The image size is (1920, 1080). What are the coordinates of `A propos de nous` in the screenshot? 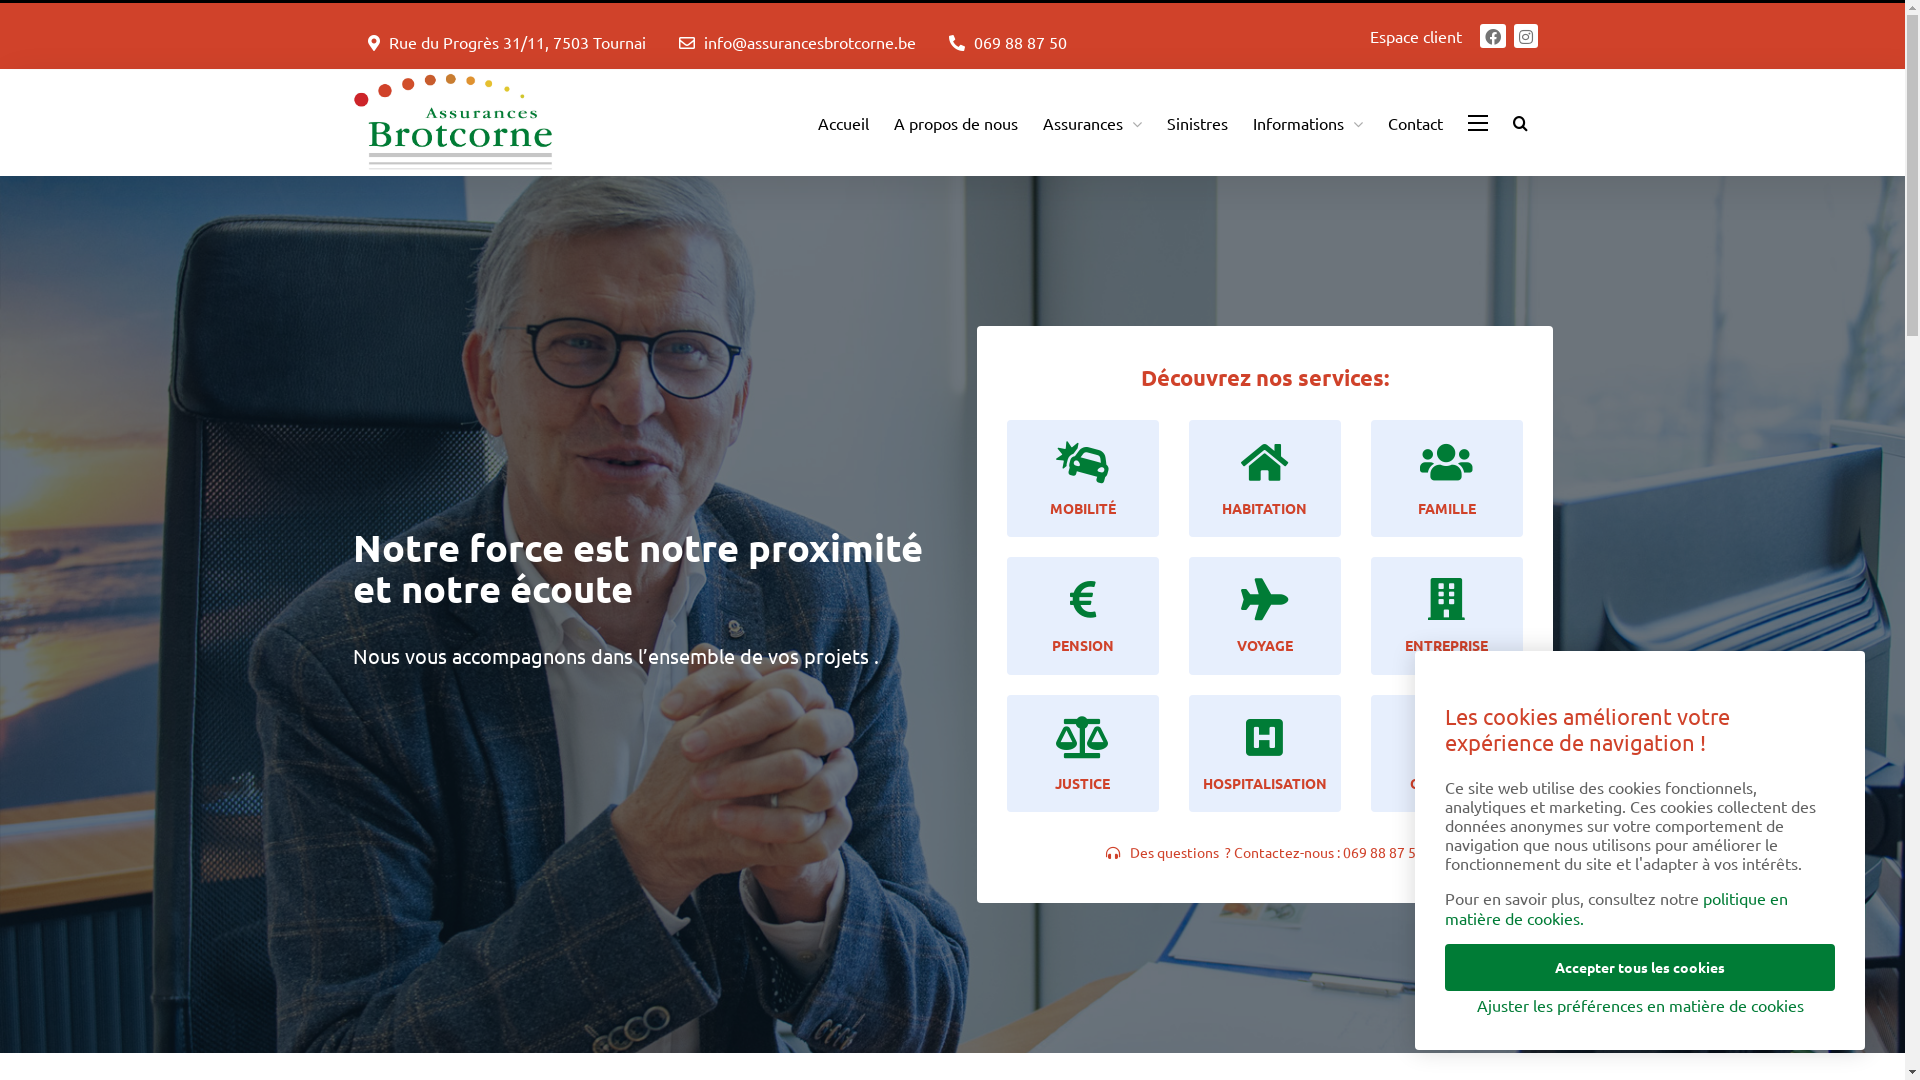 It's located at (956, 122).